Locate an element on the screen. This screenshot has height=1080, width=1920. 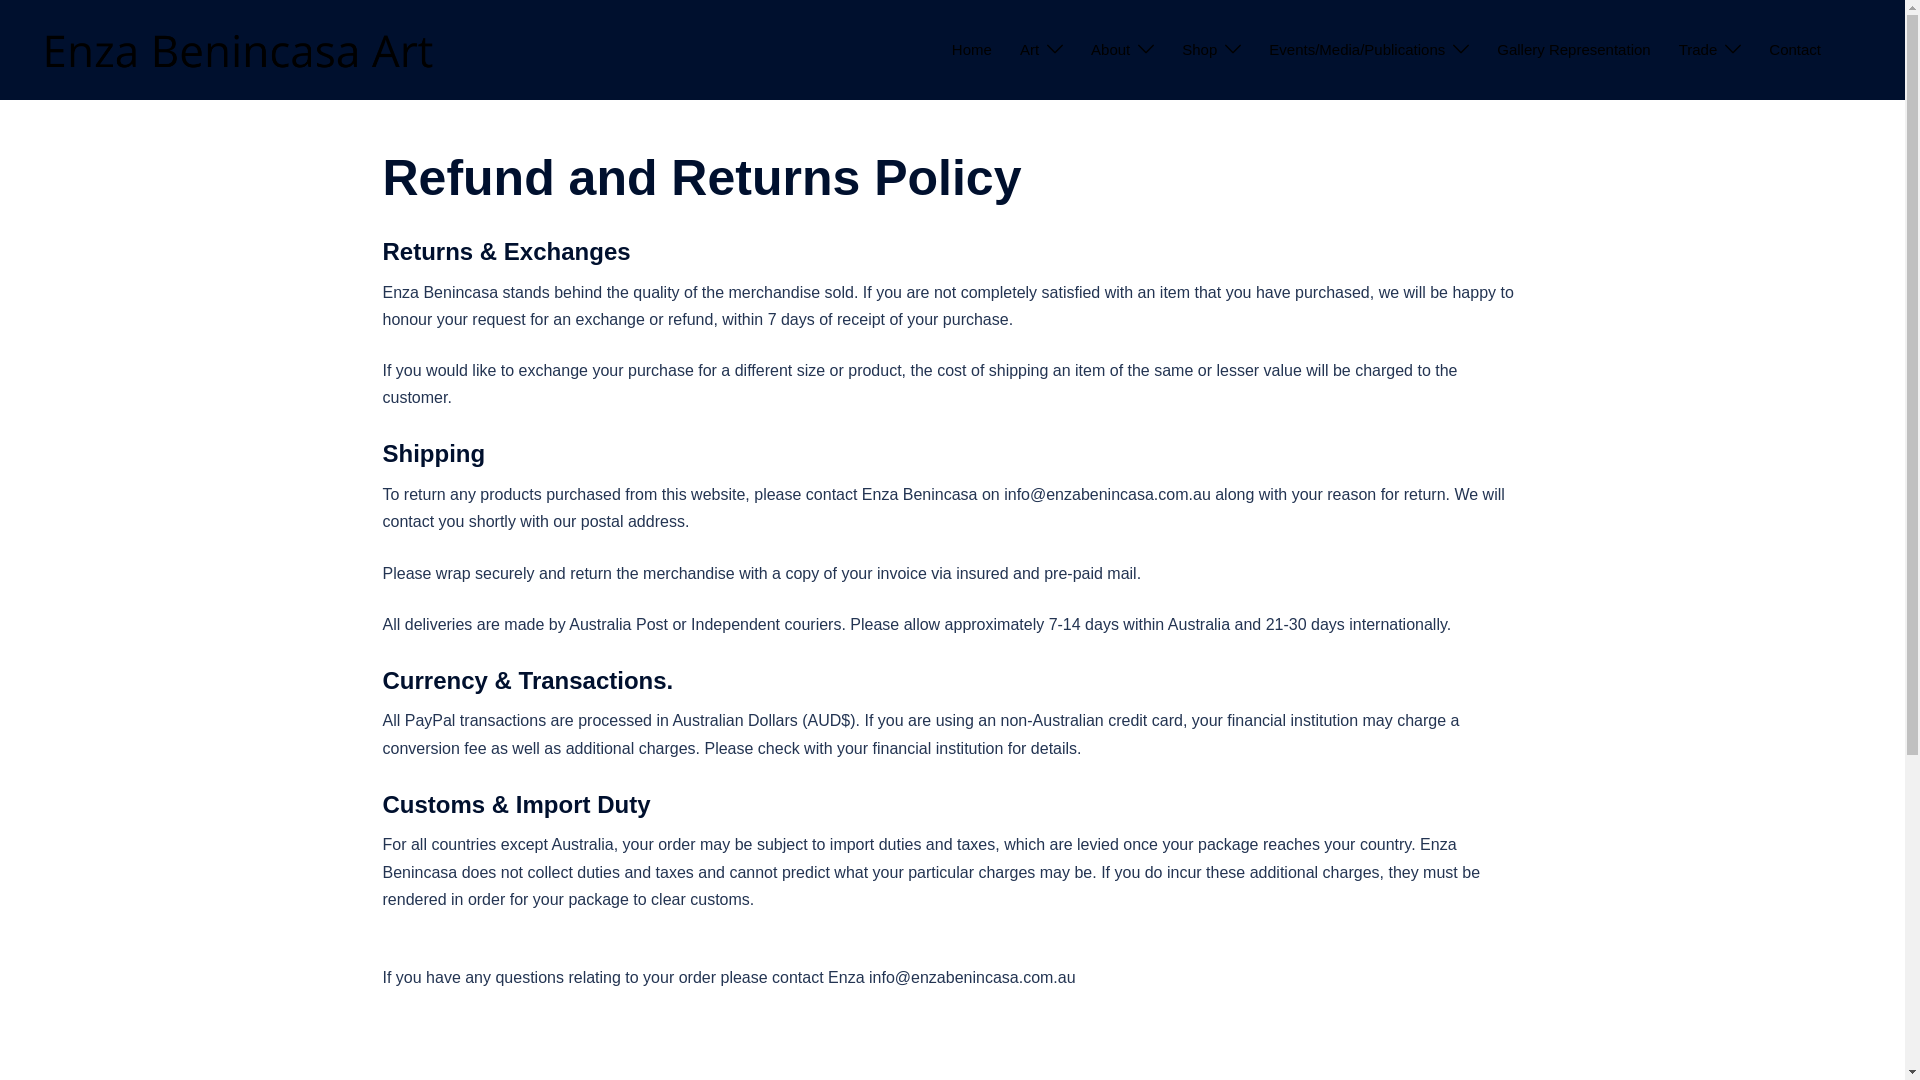
Home is located at coordinates (972, 49).